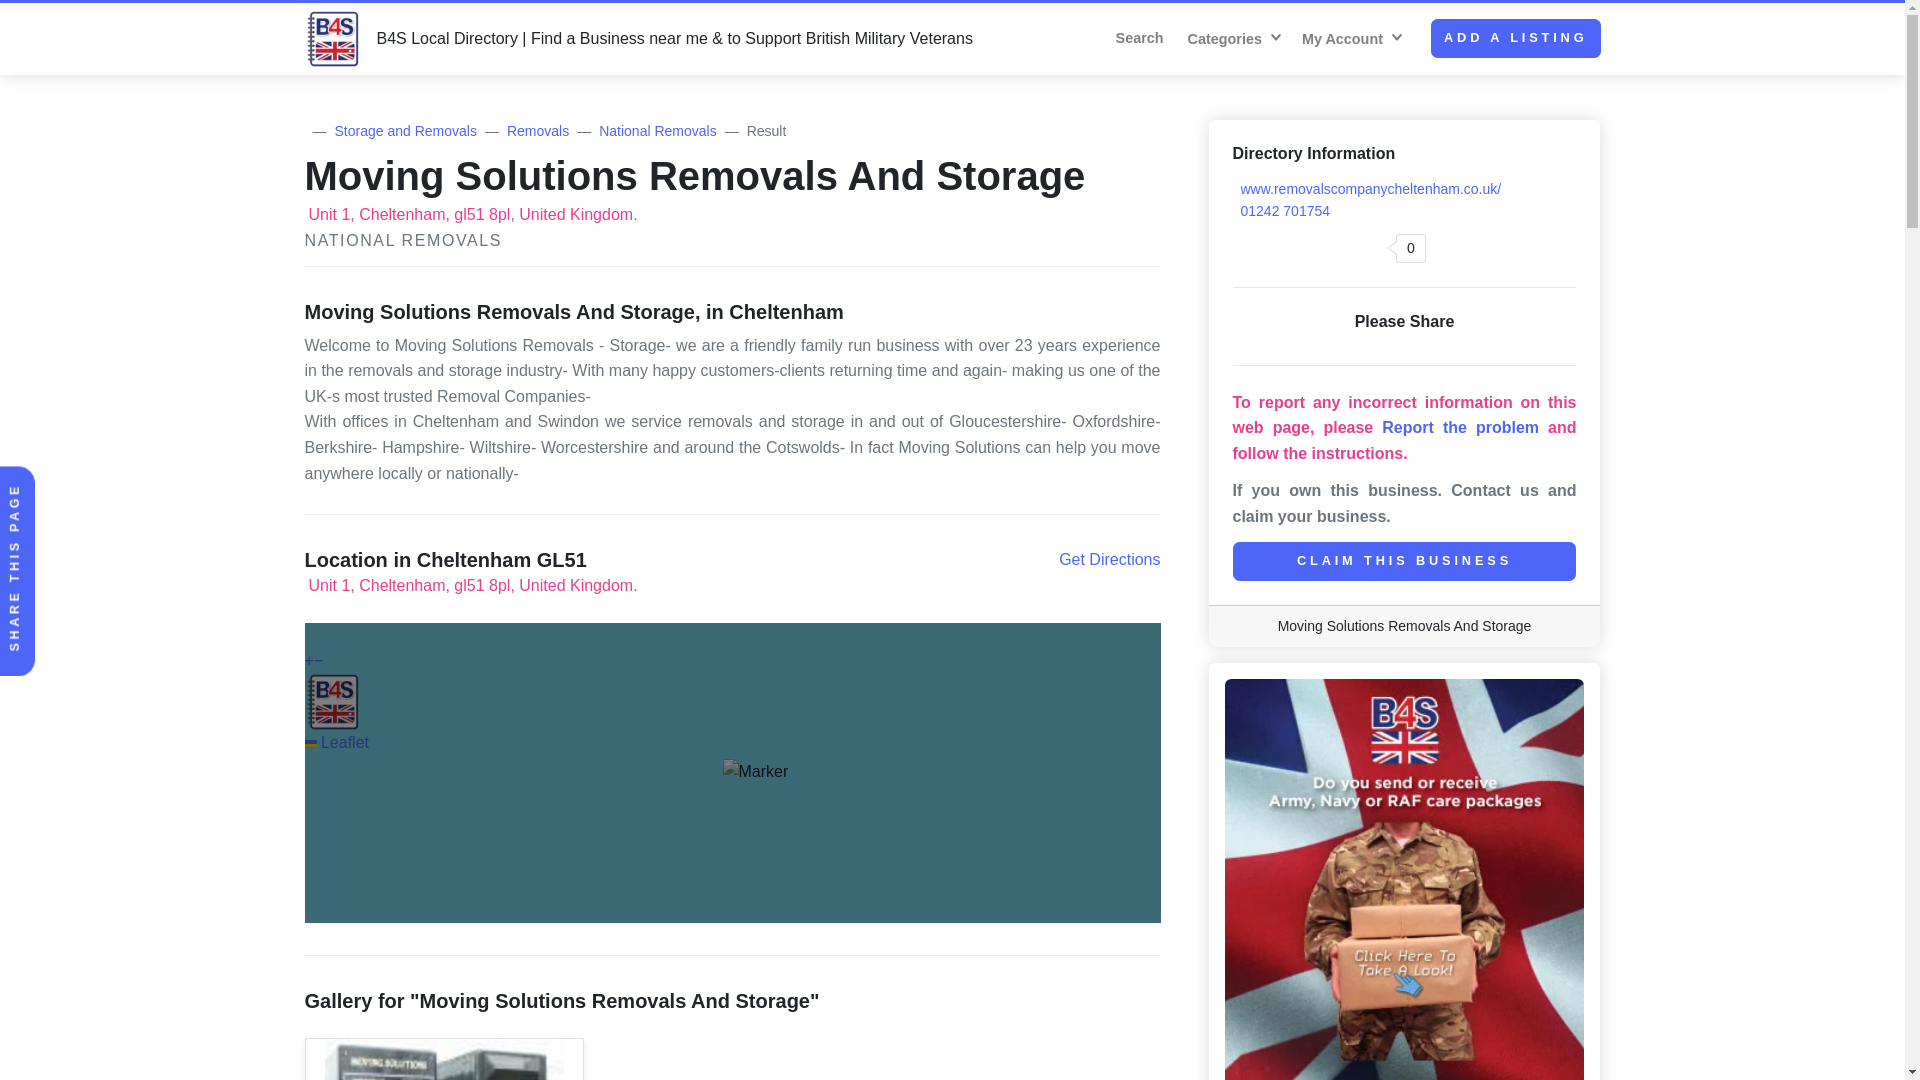  Describe the element at coordinates (658, 131) in the screenshot. I see `National Removals` at that location.